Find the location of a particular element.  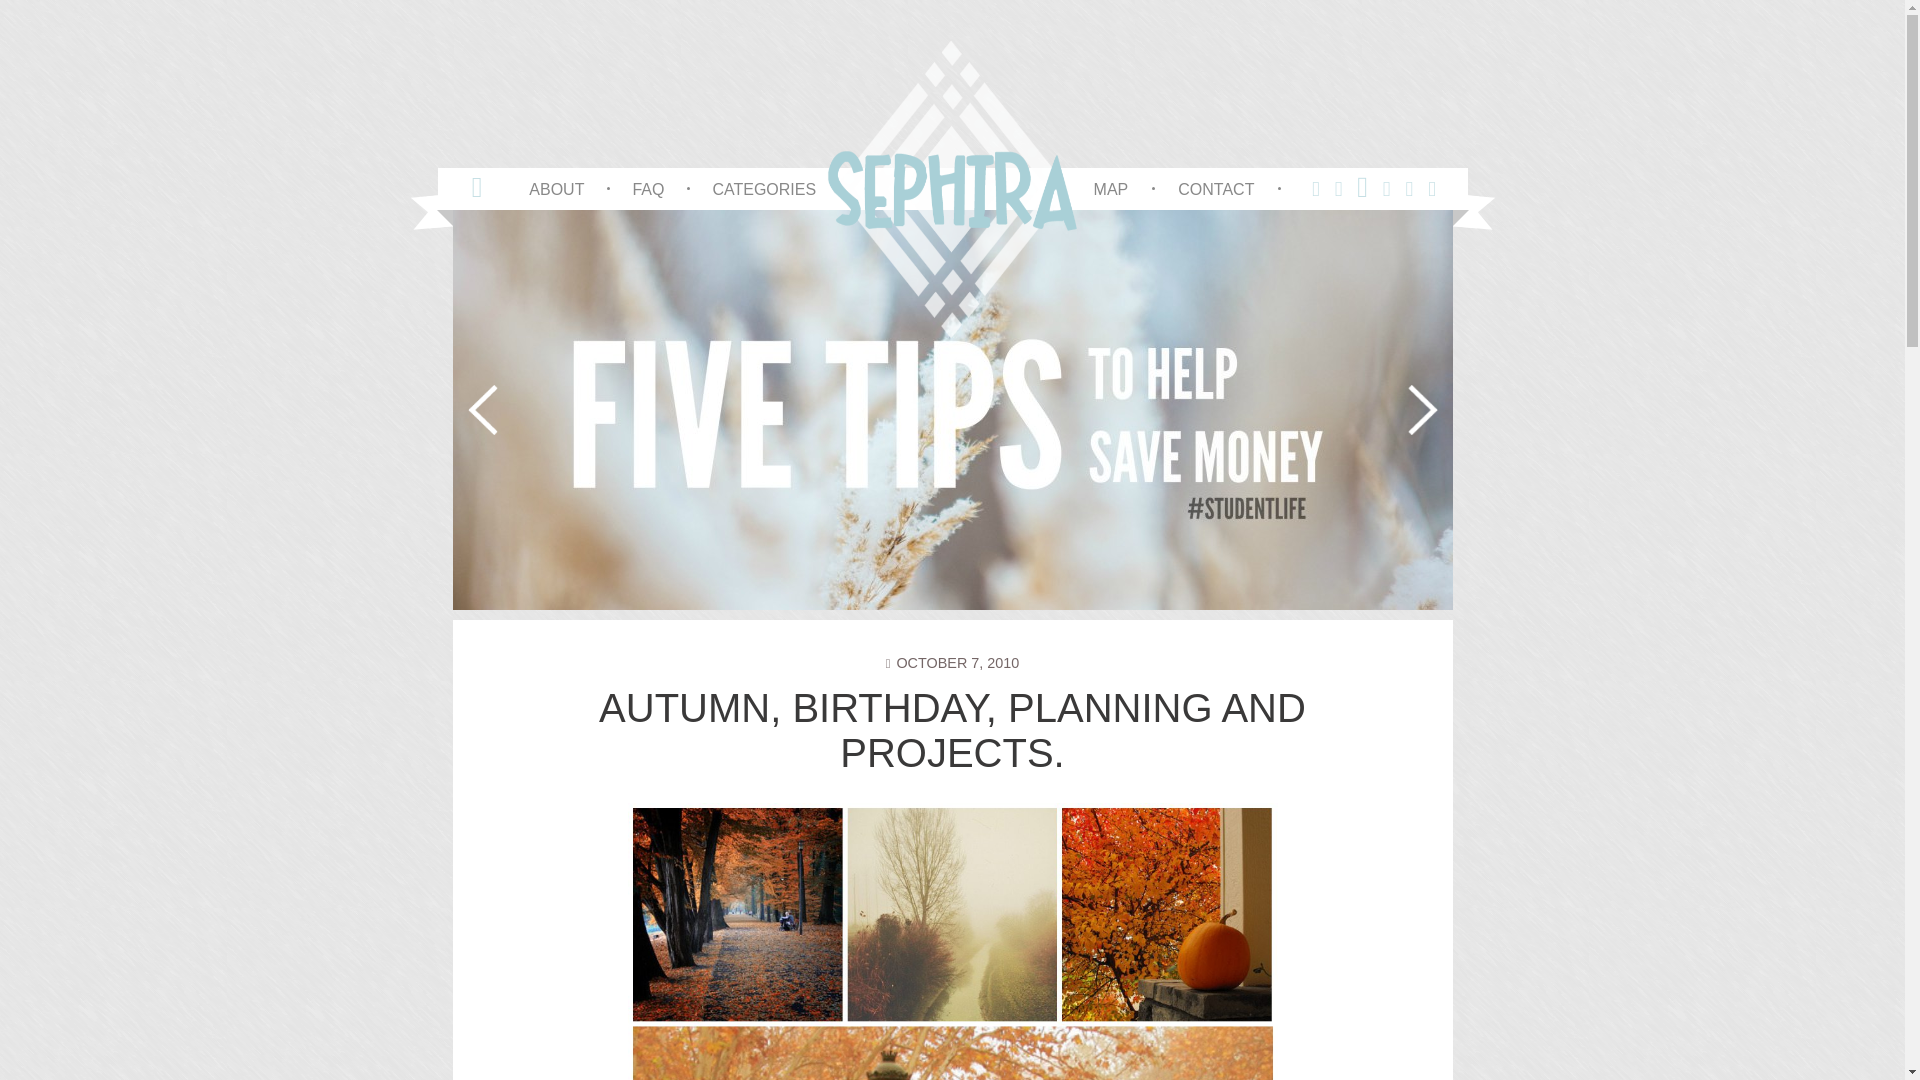

FAQ is located at coordinates (648, 188).